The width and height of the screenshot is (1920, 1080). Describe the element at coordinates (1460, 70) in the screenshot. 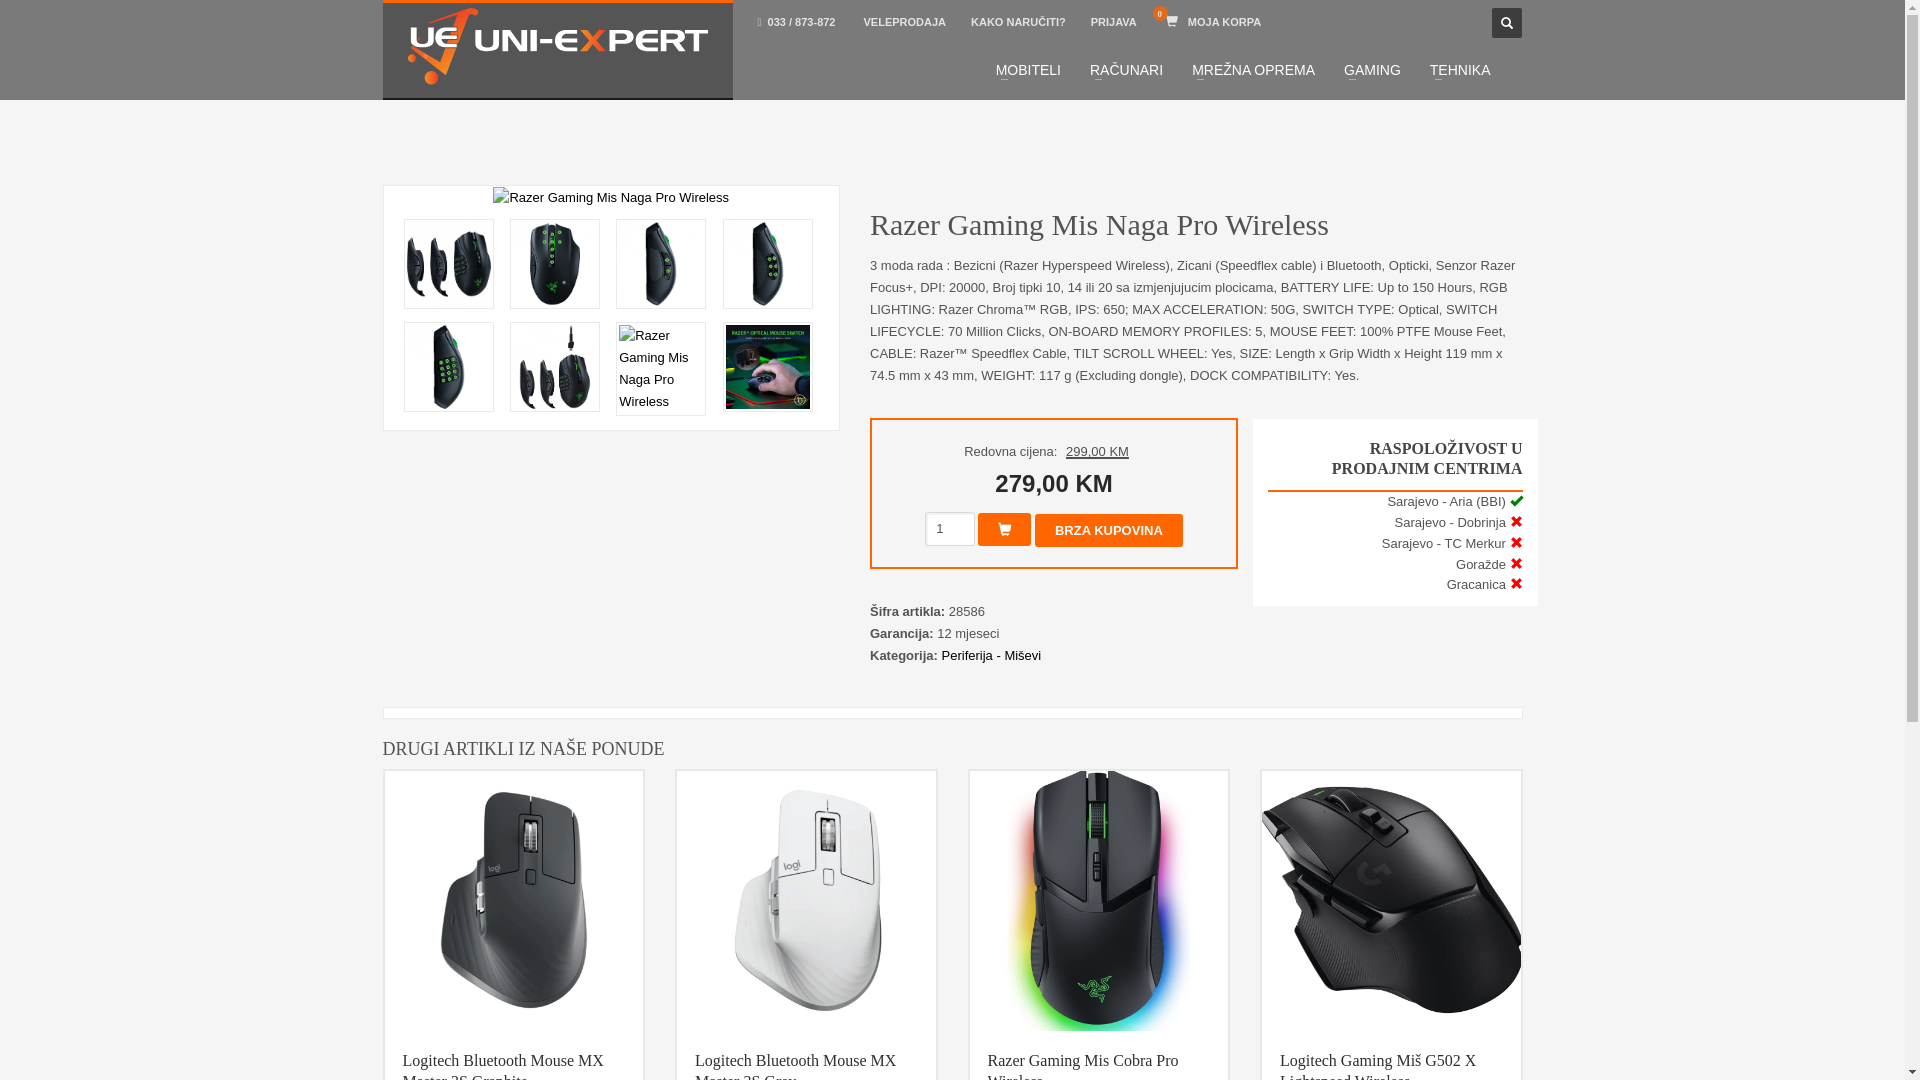

I see `TEHNIKA` at that location.